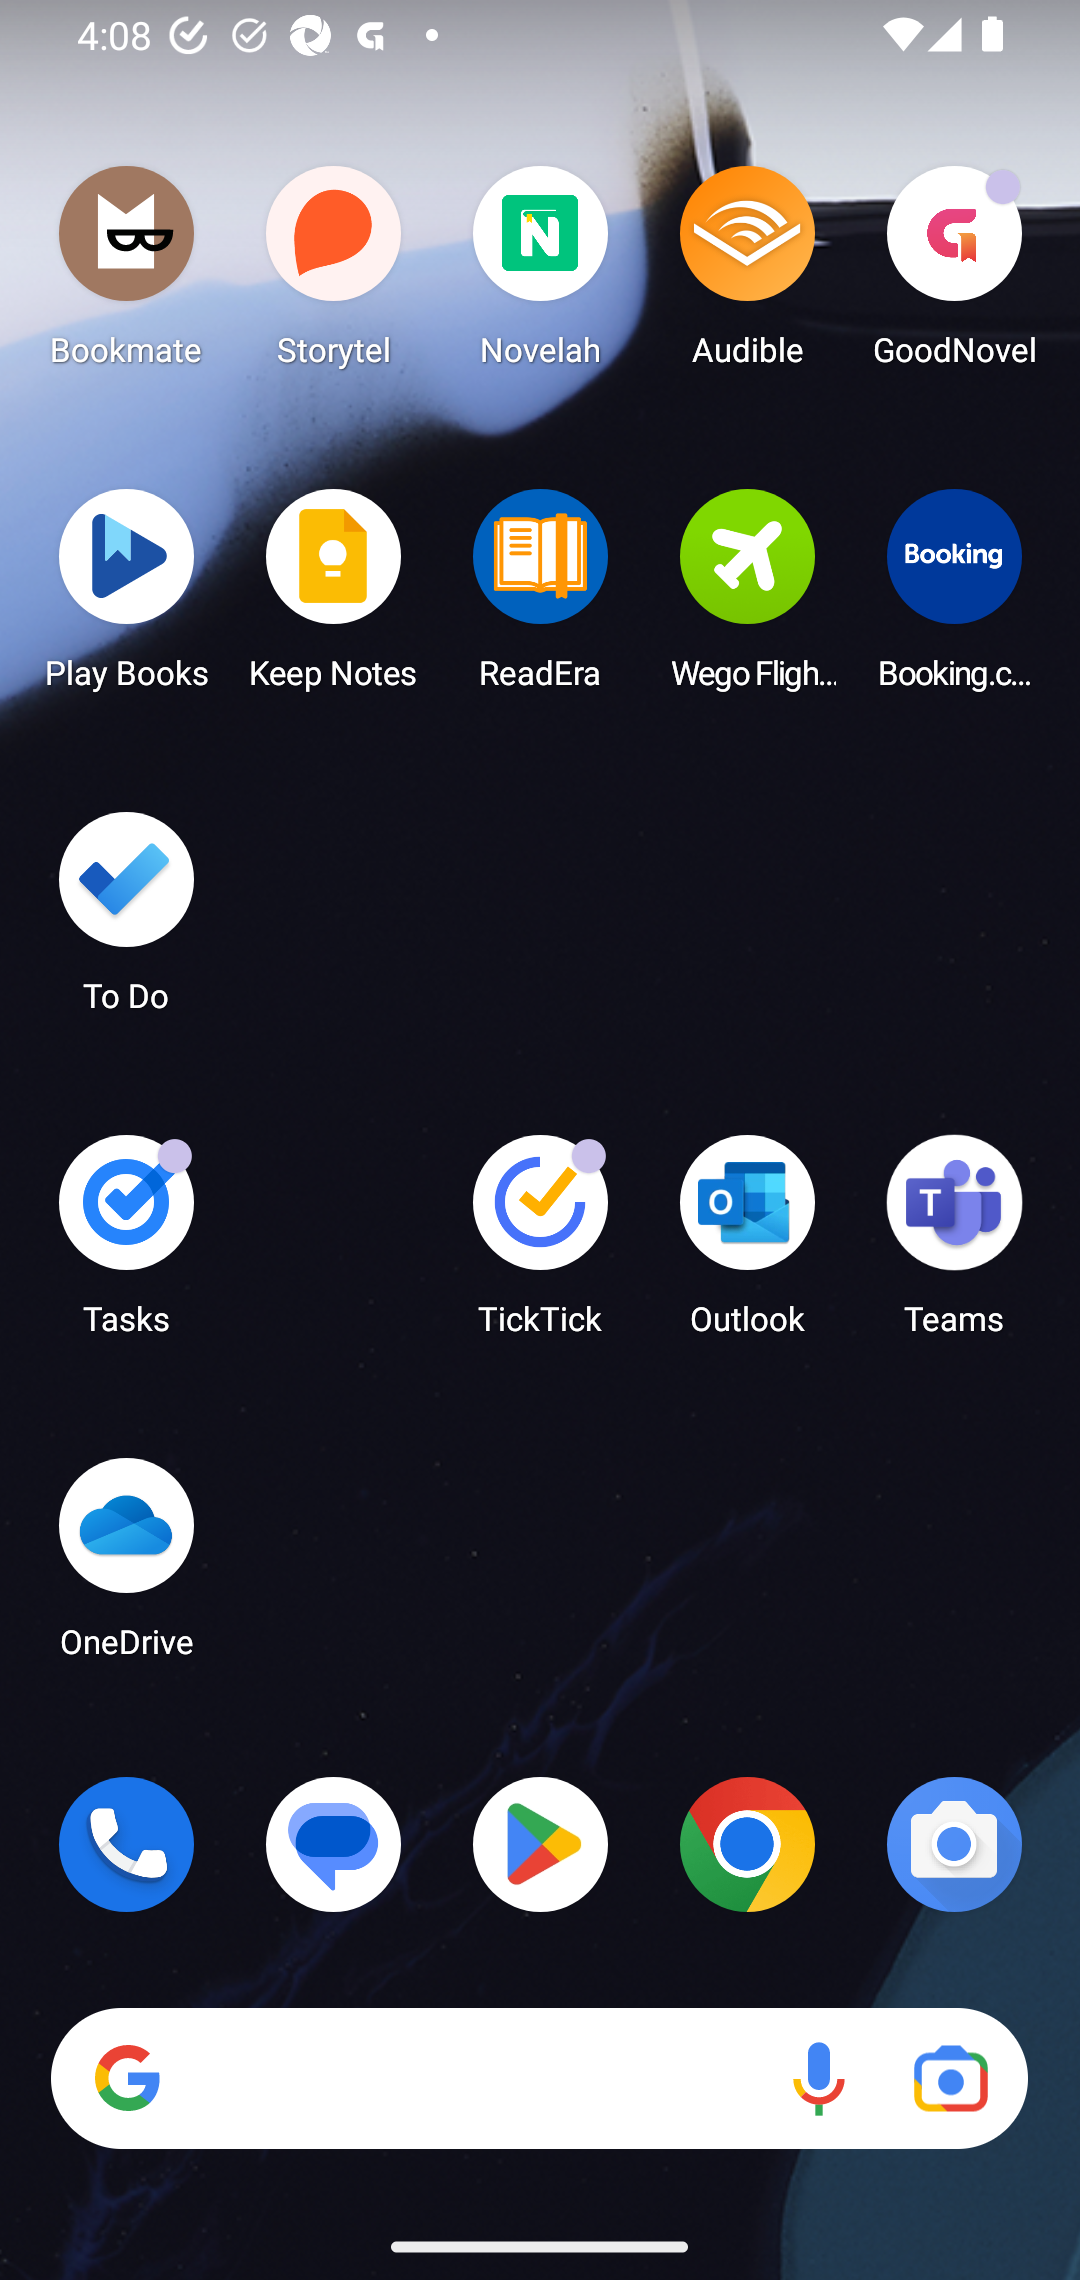  What do you see at coordinates (539, 2079) in the screenshot?
I see `Search Voice search Google Lens` at bounding box center [539, 2079].